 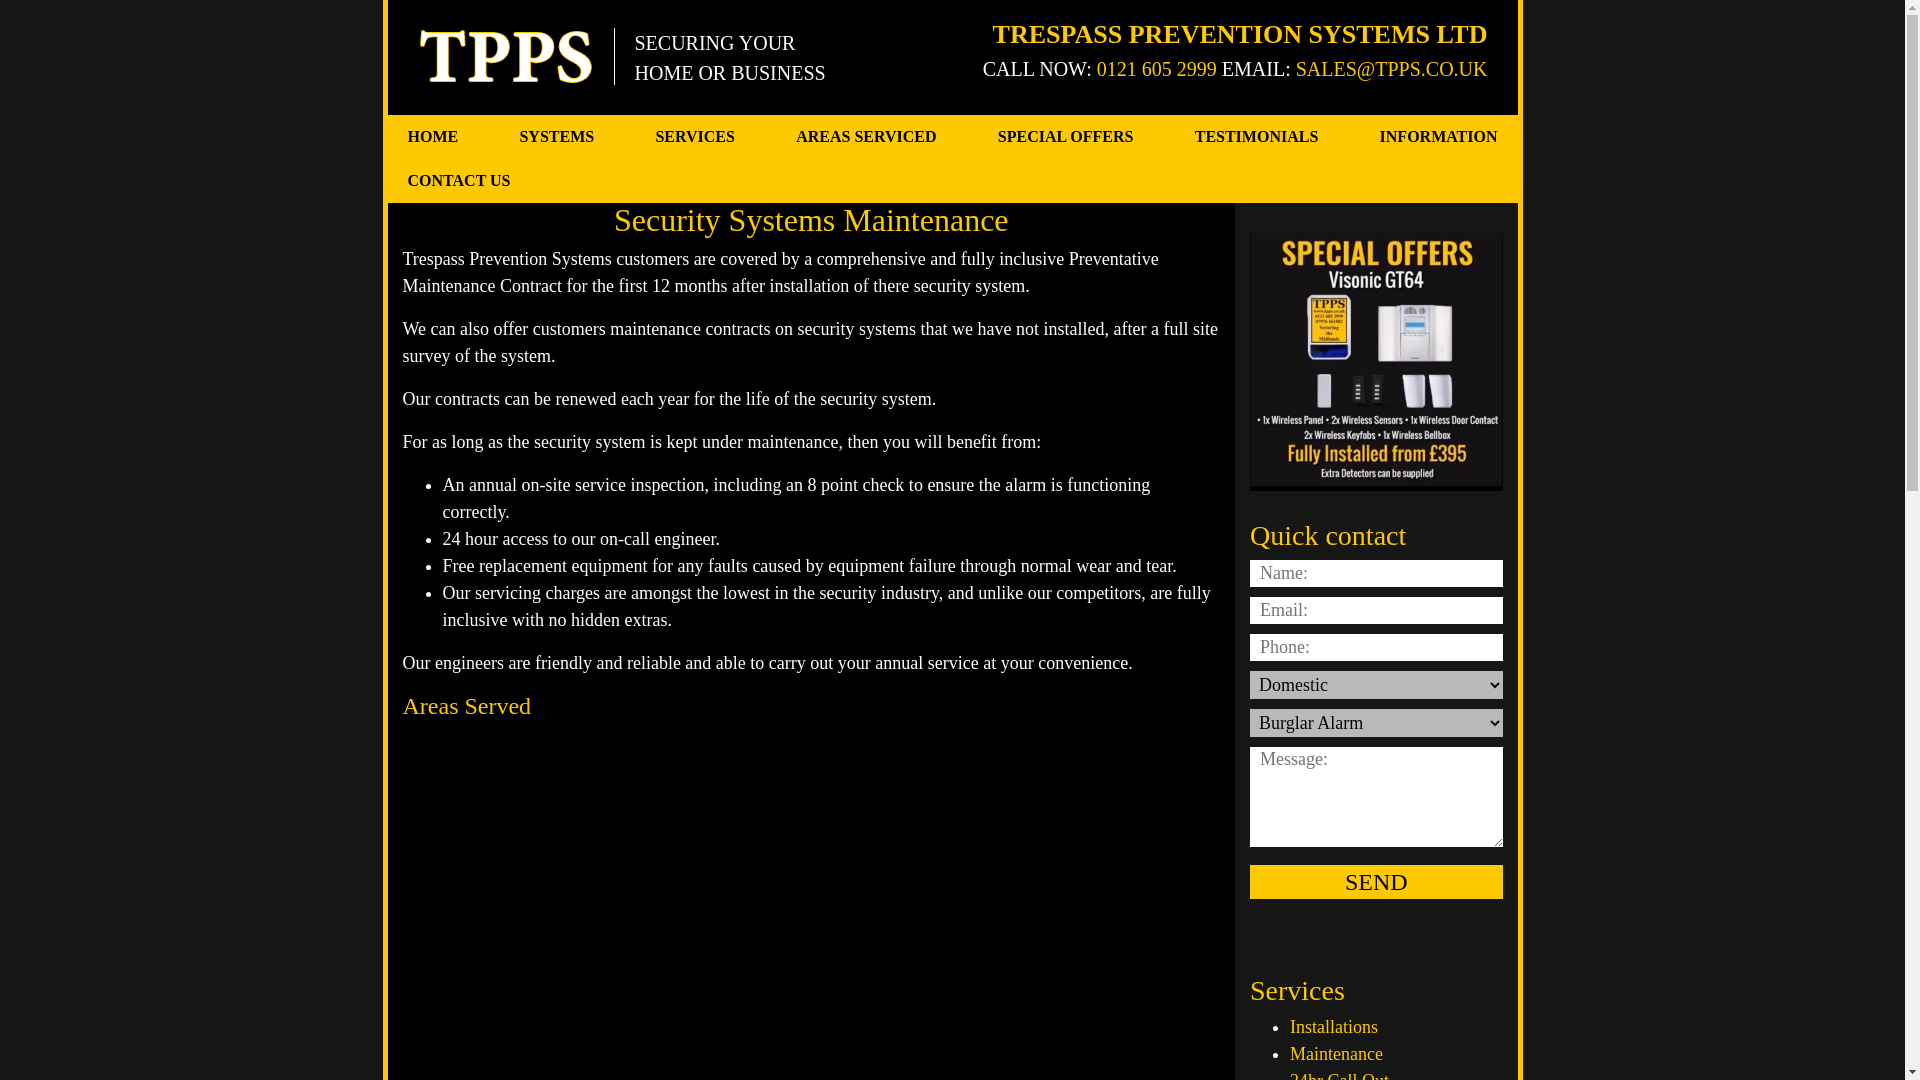 I want to click on INFORMATION, so click(x=1438, y=136).